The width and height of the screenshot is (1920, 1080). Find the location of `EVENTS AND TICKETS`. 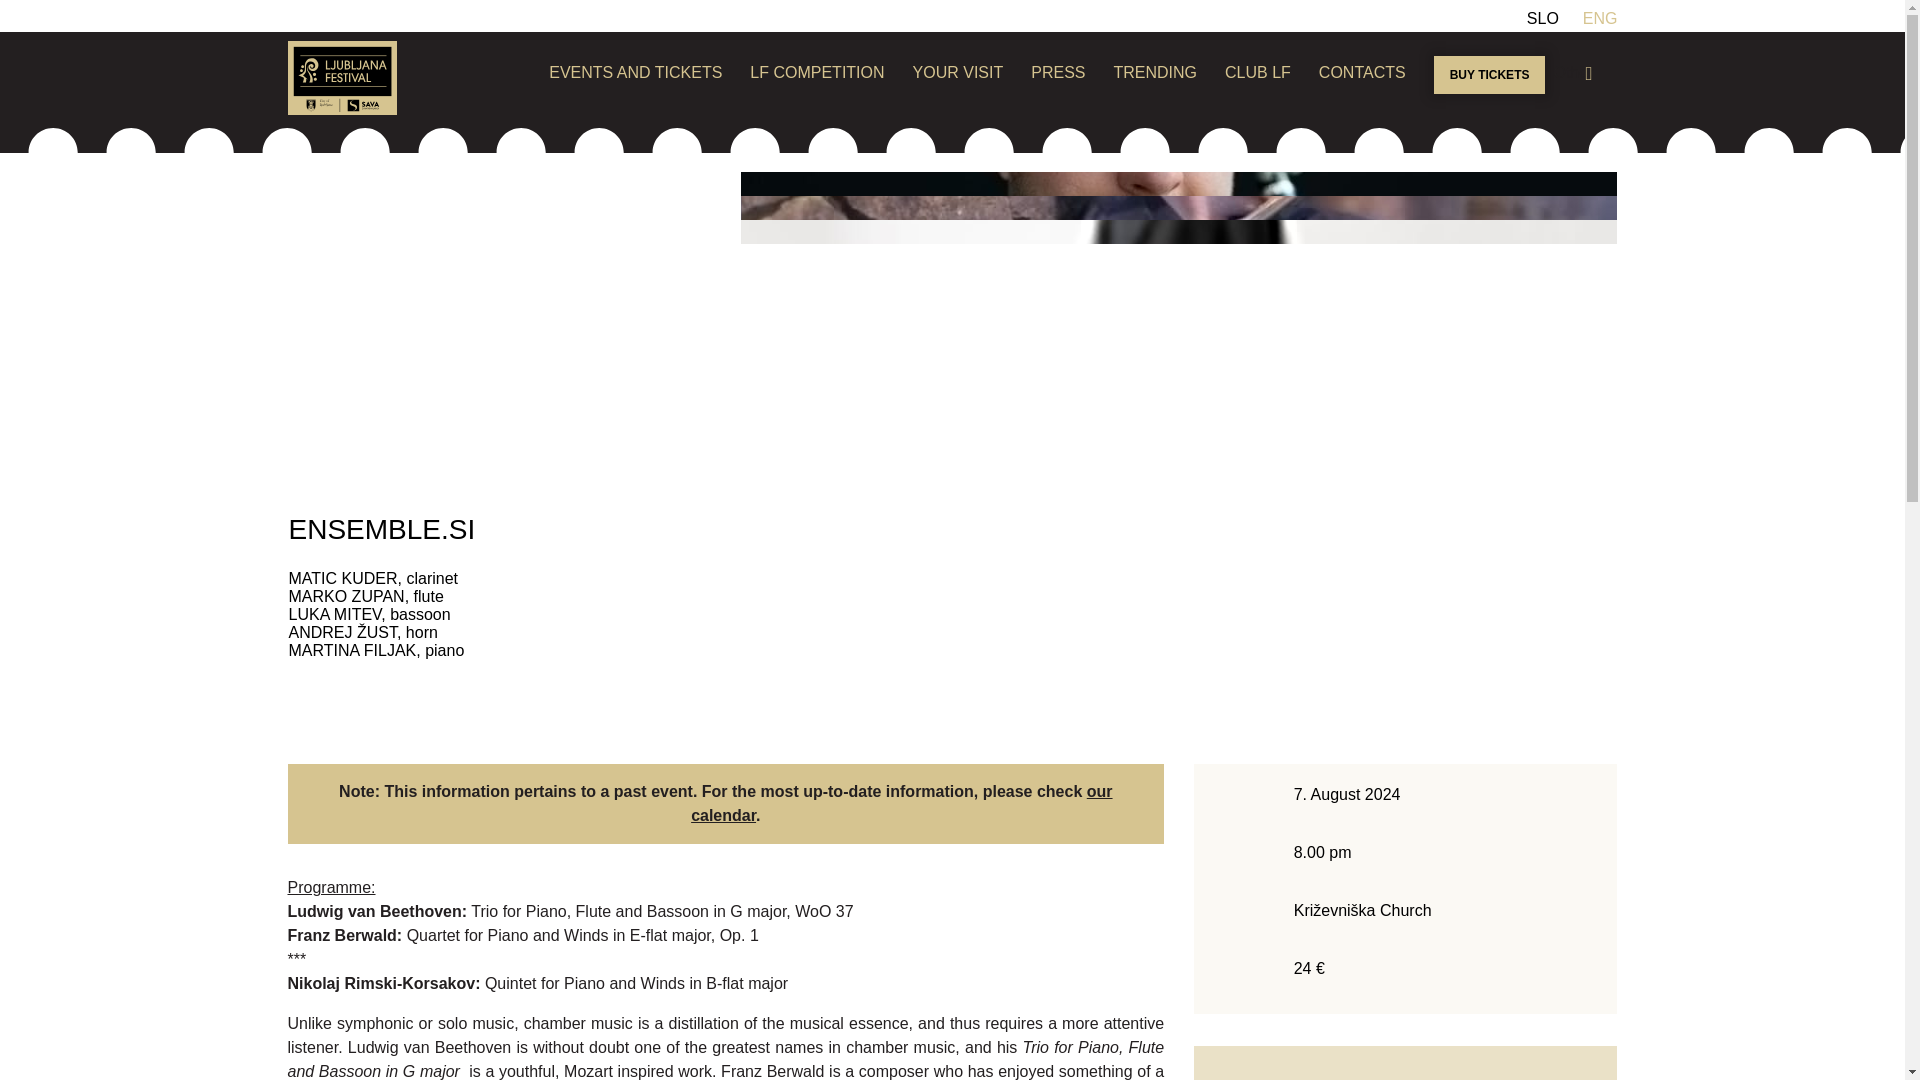

EVENTS AND TICKETS is located at coordinates (635, 72).